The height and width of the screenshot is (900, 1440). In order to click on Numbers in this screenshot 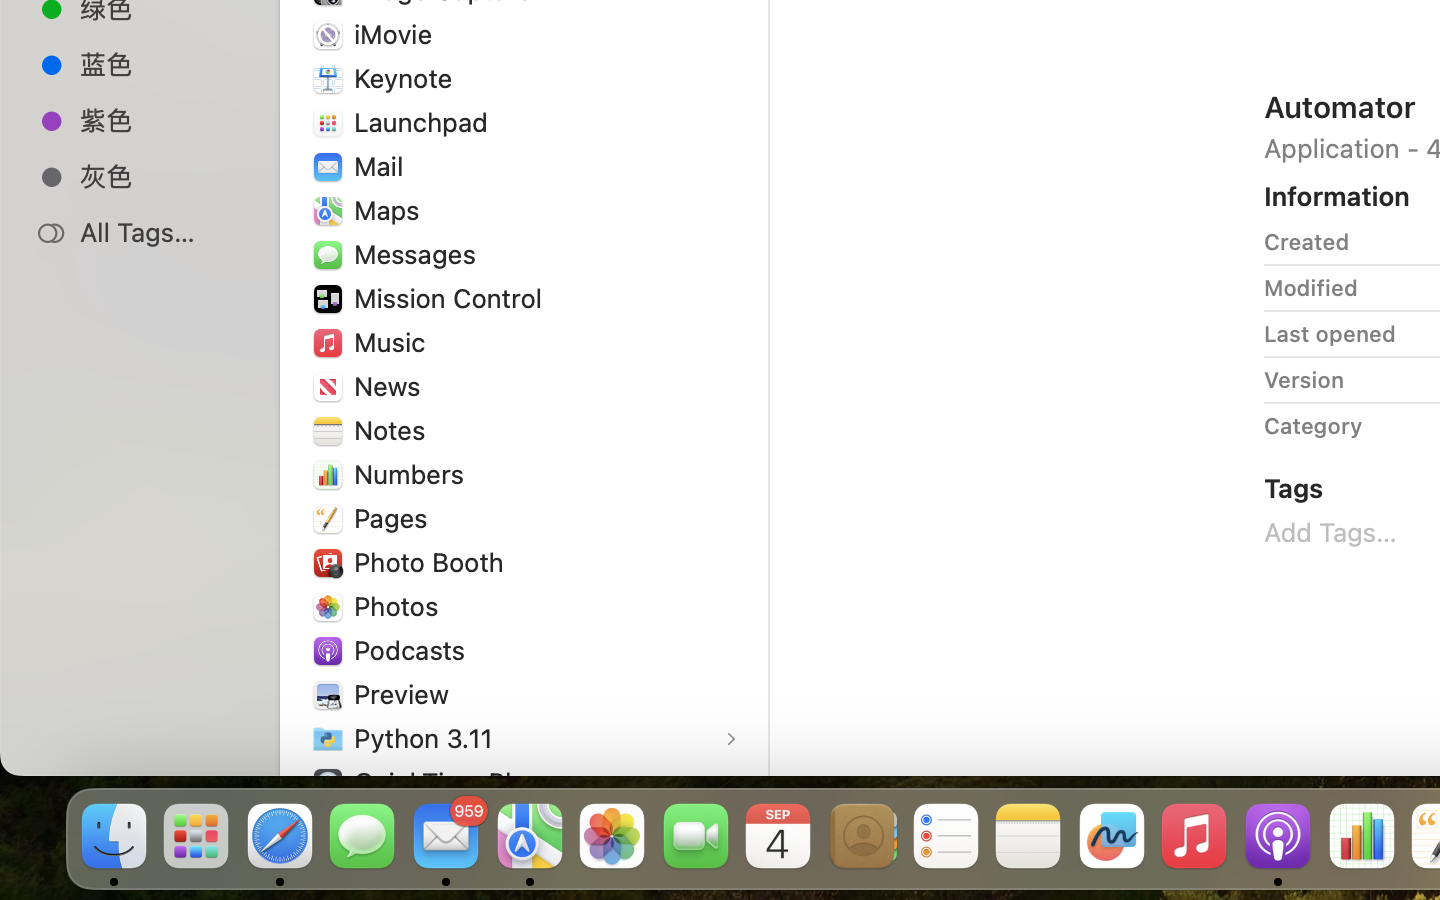, I will do `click(414, 473)`.